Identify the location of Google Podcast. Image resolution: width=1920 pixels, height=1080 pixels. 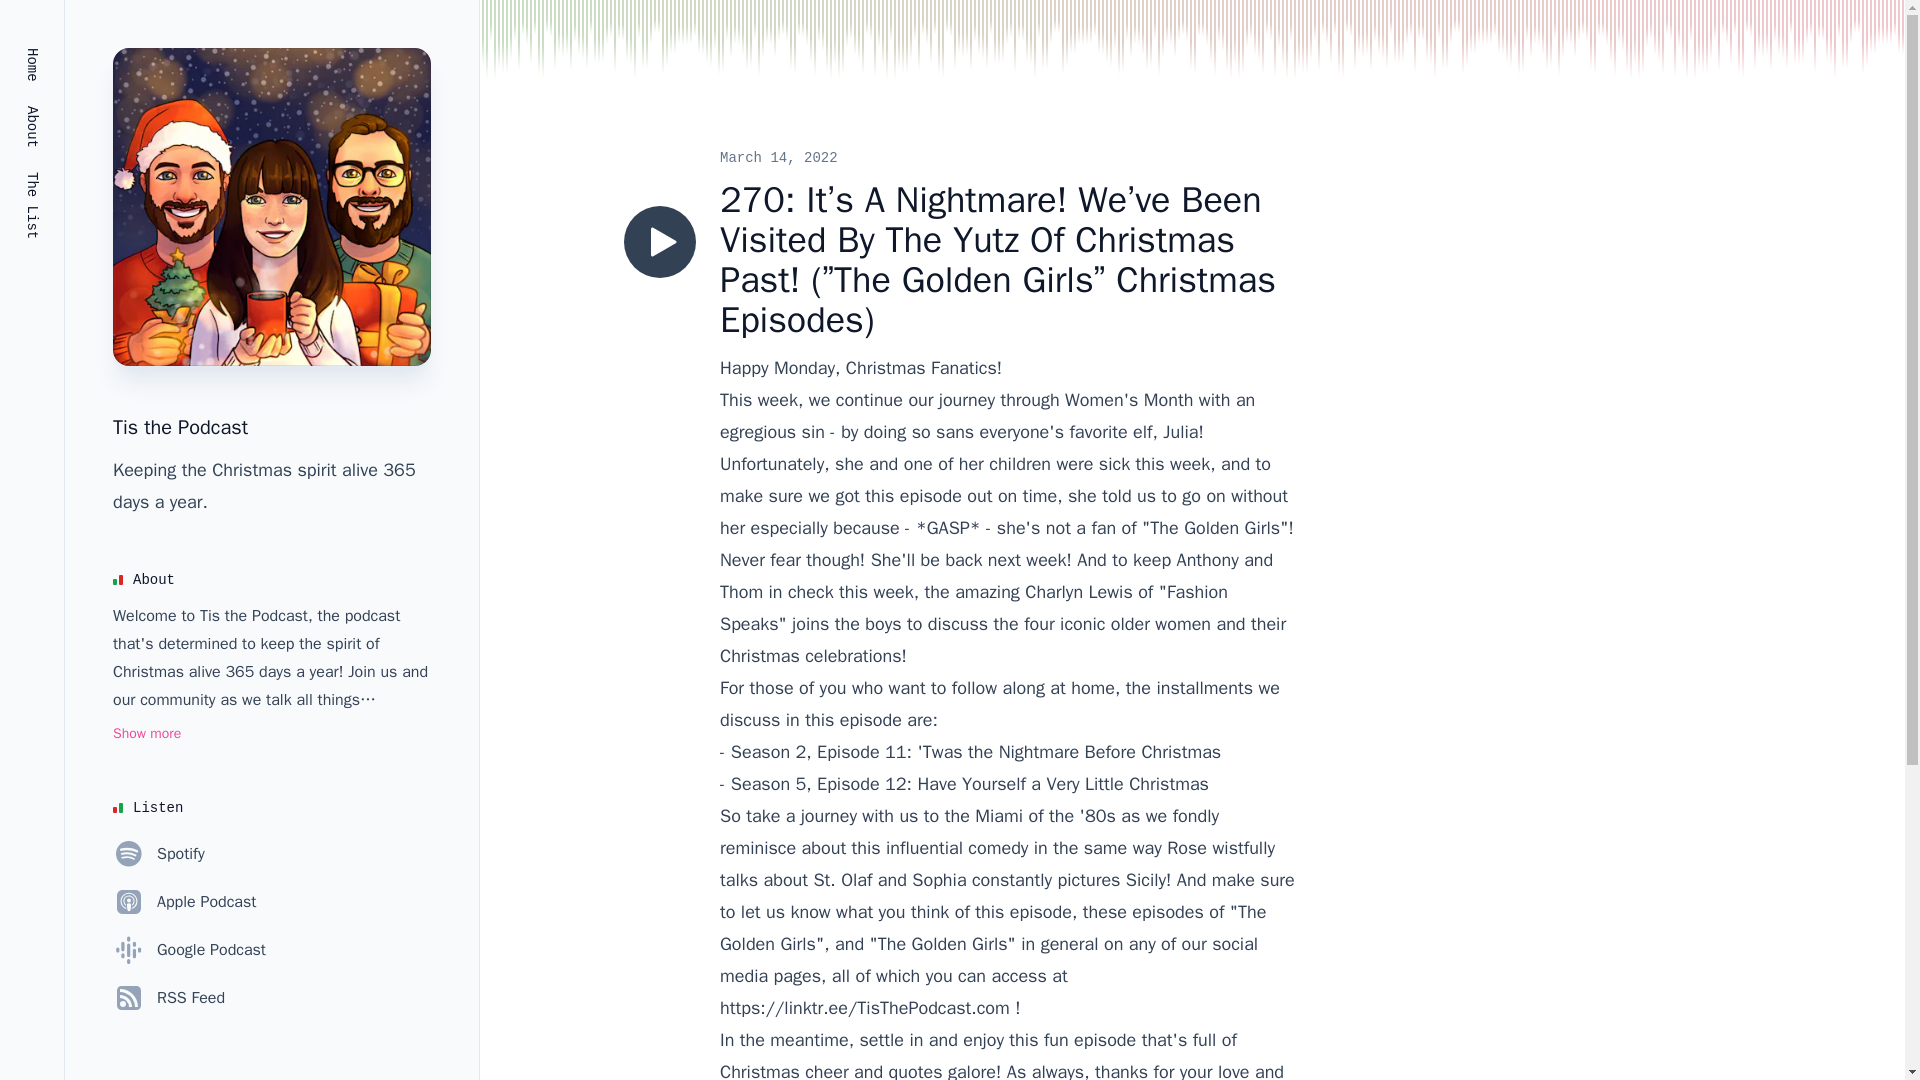
(190, 950).